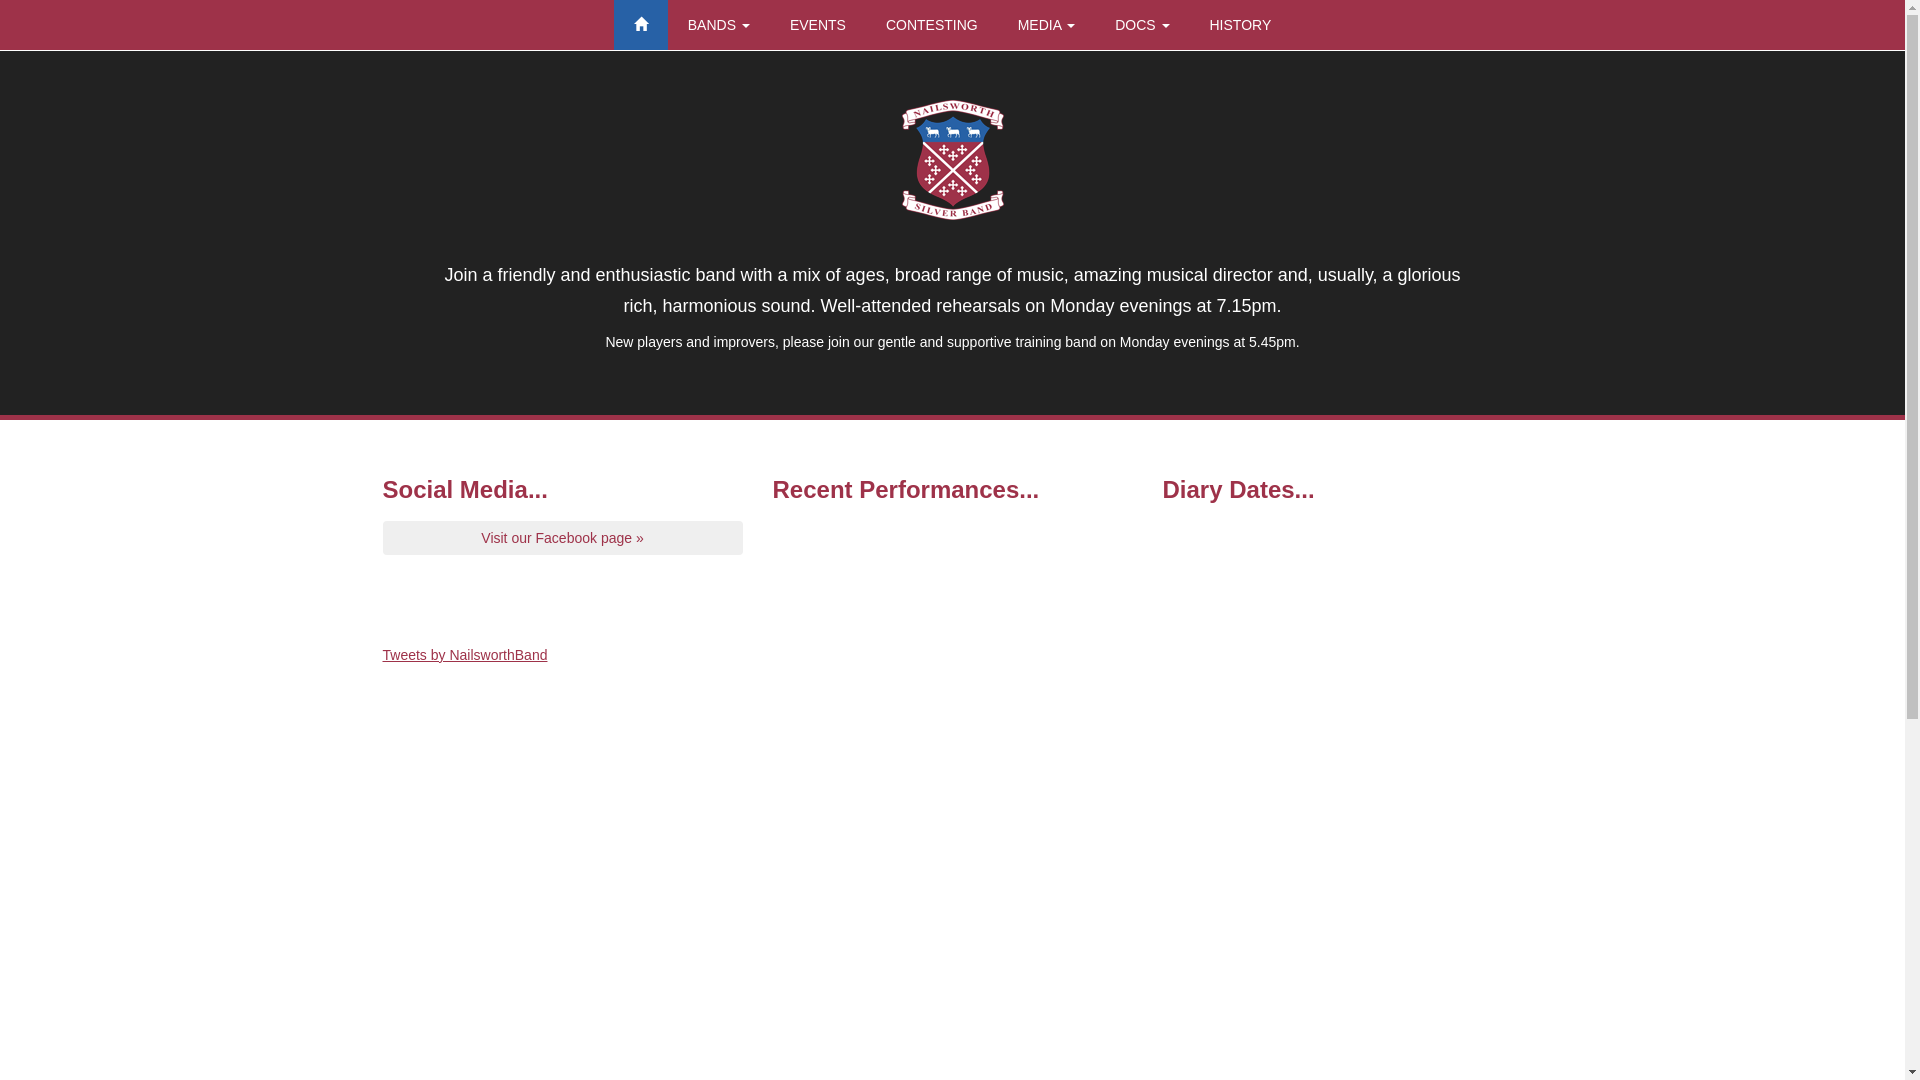  Describe the element at coordinates (719, 25) in the screenshot. I see `BANDS` at that location.